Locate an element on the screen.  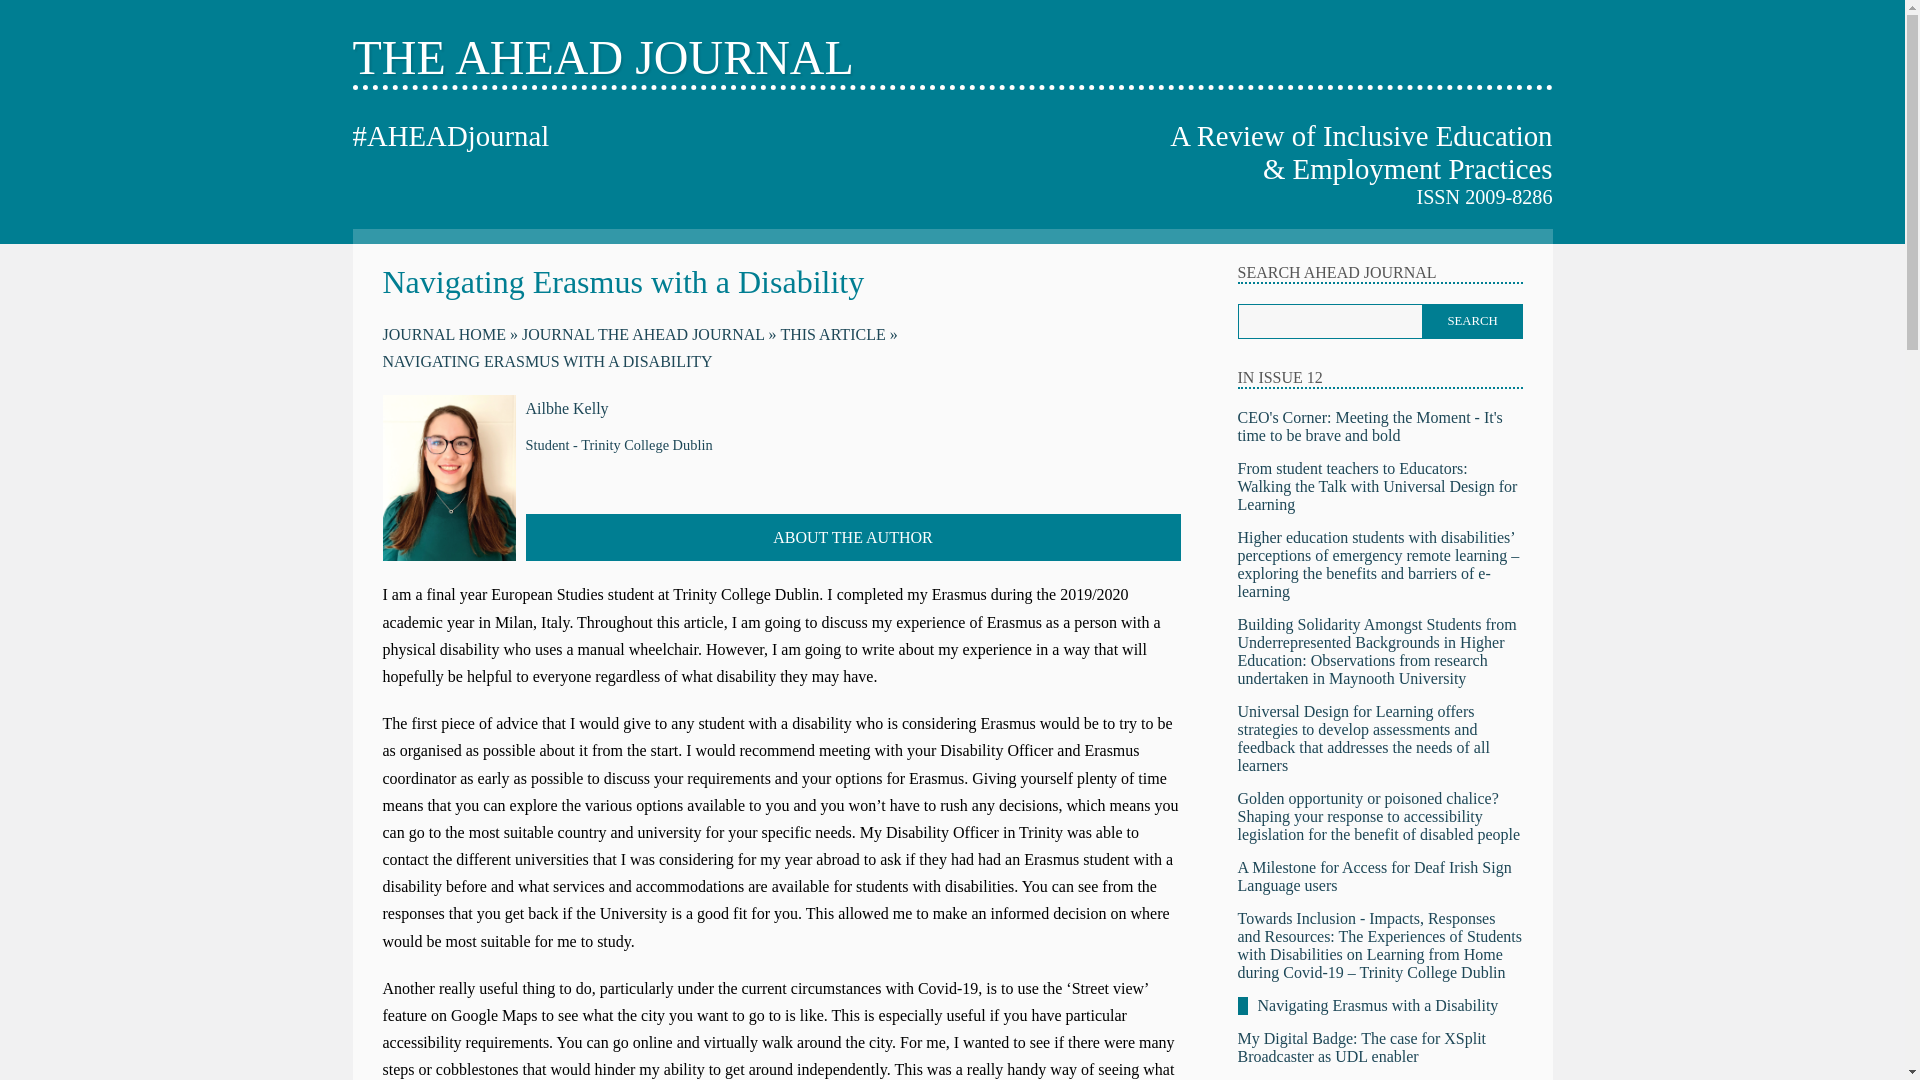
NAVIGATING ERASMUS WITH A DISABILITY is located at coordinates (547, 362).